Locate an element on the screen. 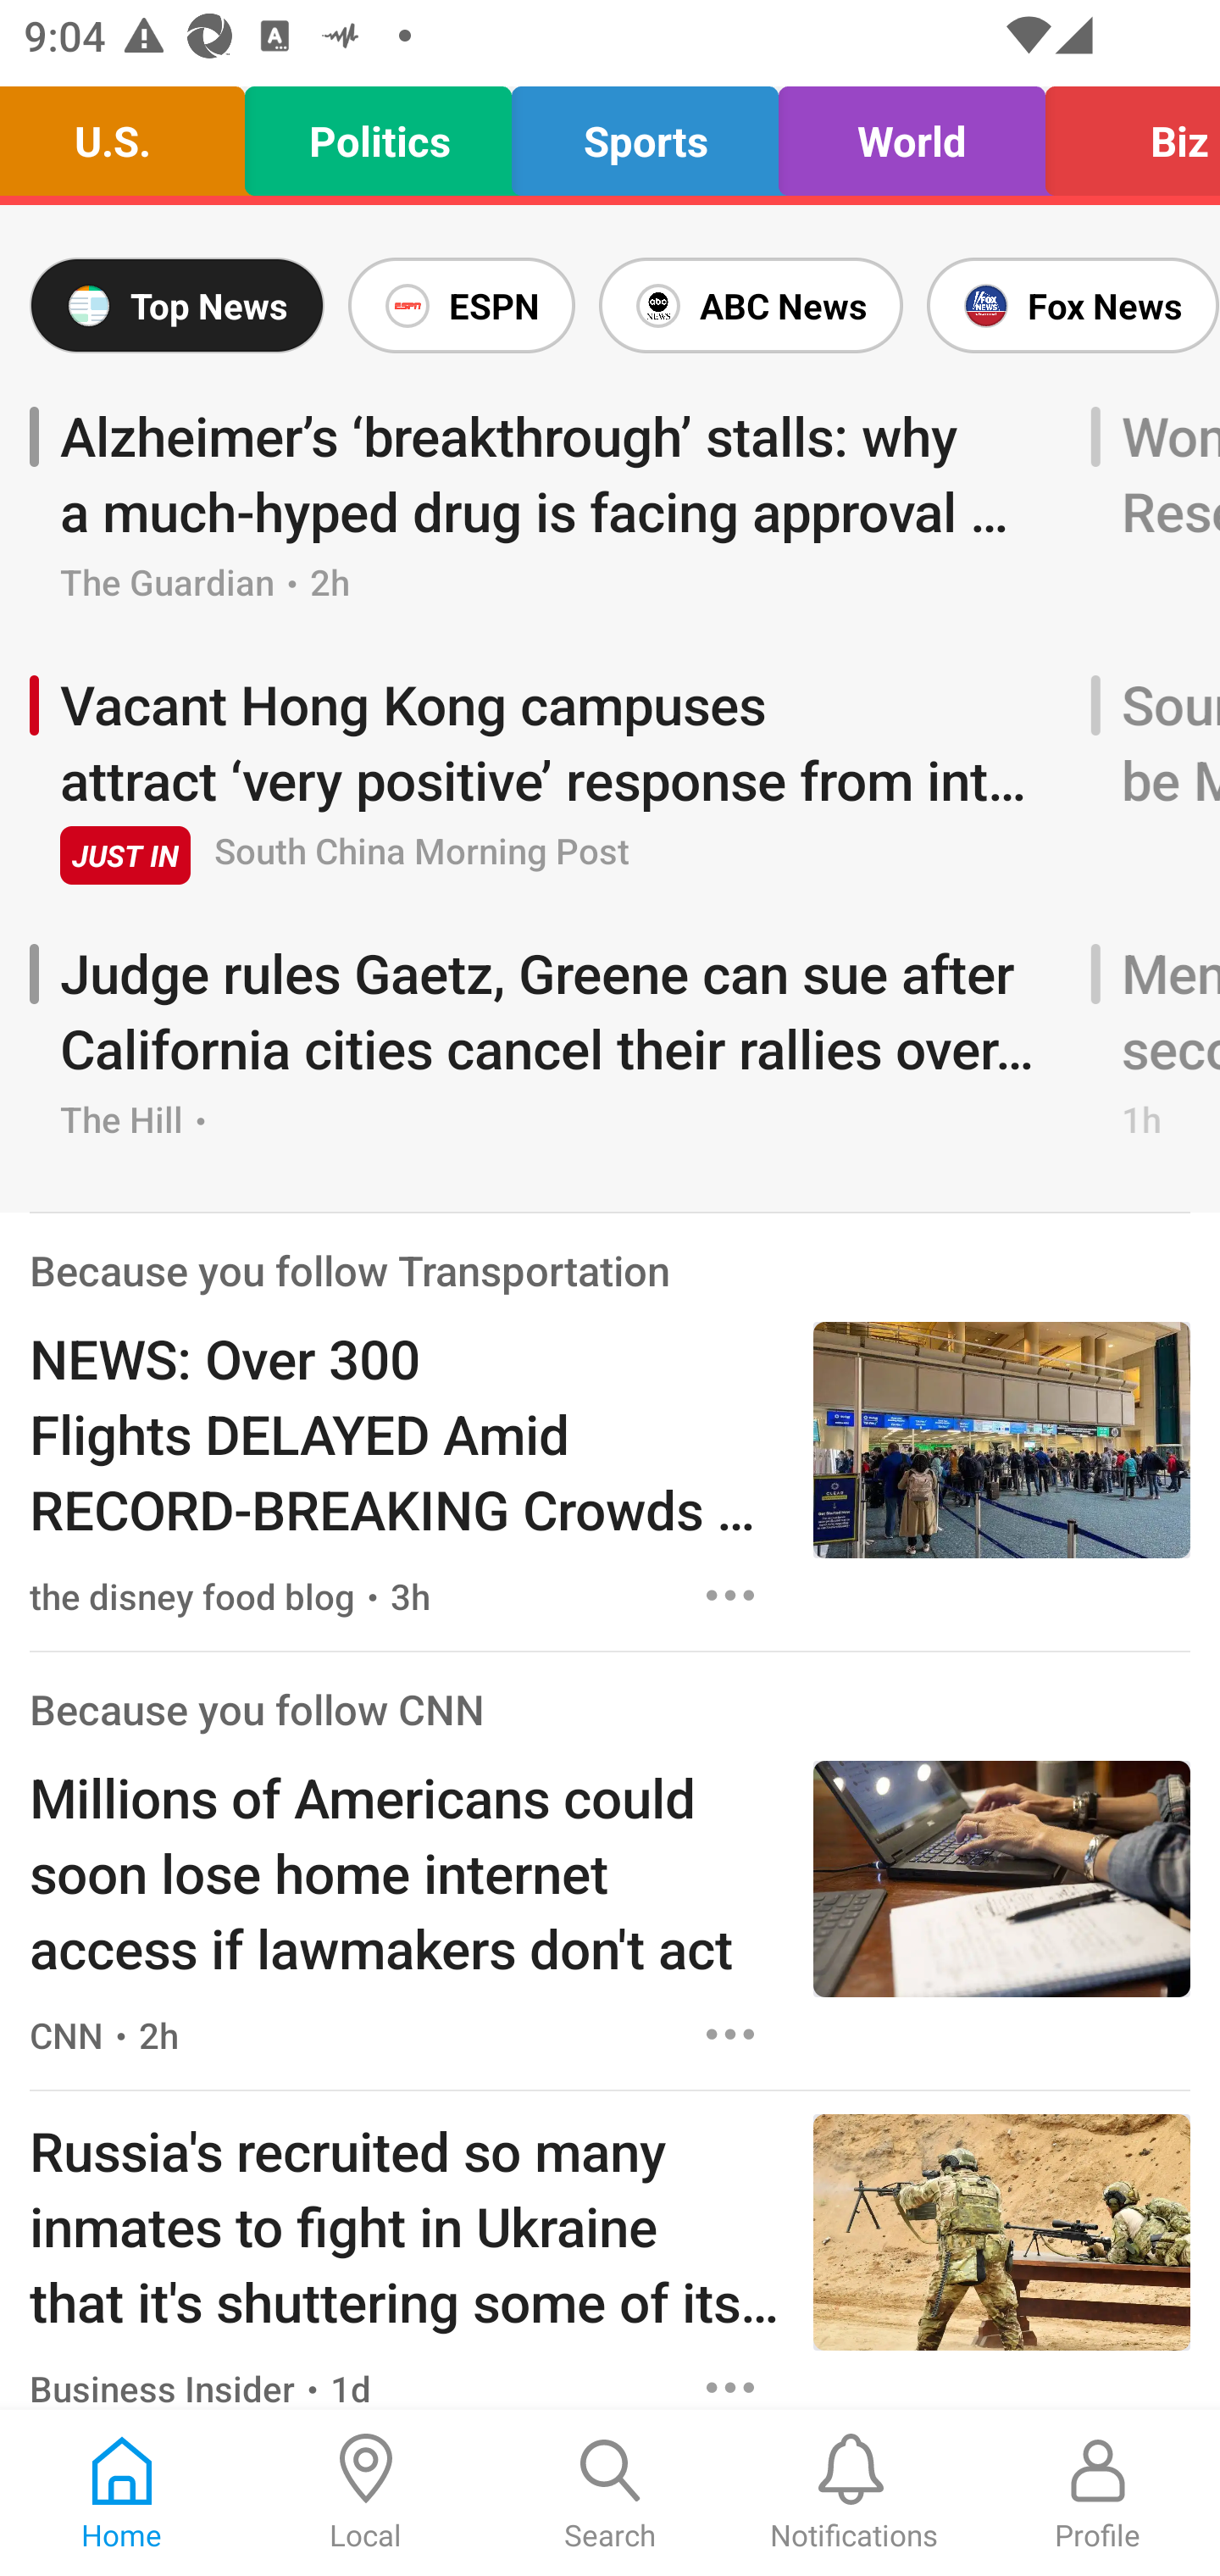 The height and width of the screenshot is (2576, 1220). World is located at coordinates (912, 134).